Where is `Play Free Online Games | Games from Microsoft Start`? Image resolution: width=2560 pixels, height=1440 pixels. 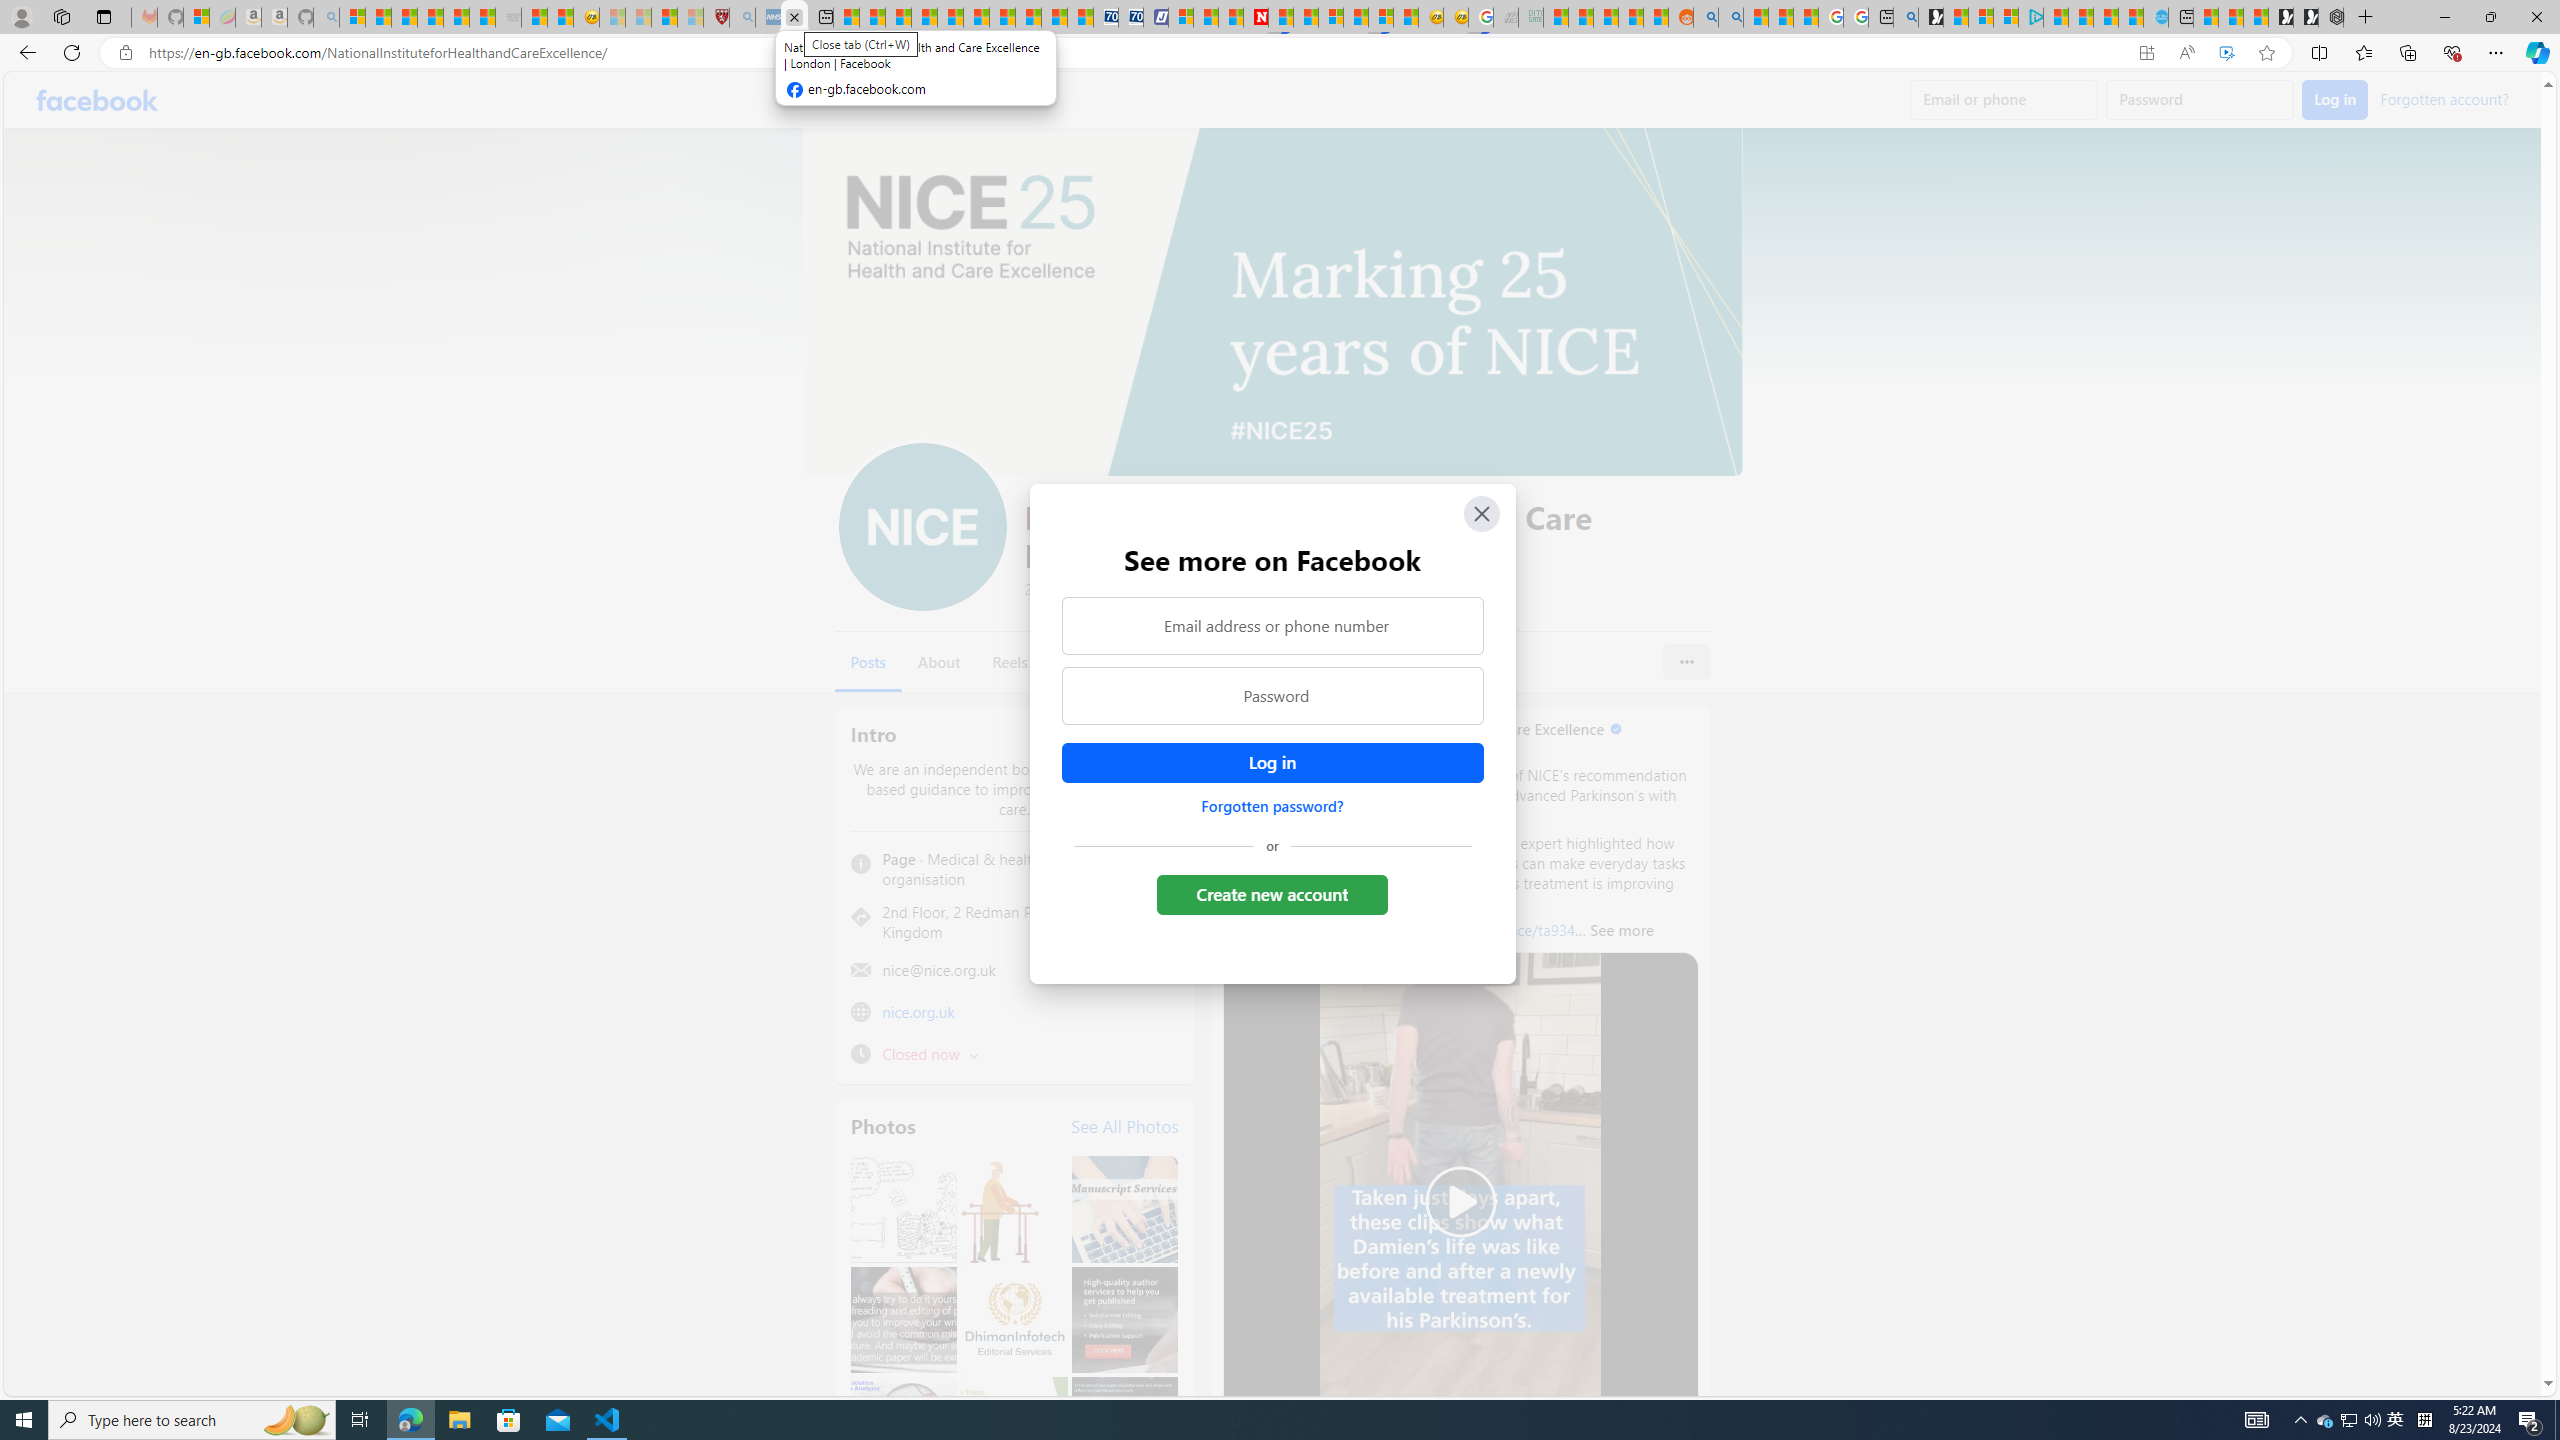
Play Free Online Games | Games from Microsoft Start is located at coordinates (2306, 17).